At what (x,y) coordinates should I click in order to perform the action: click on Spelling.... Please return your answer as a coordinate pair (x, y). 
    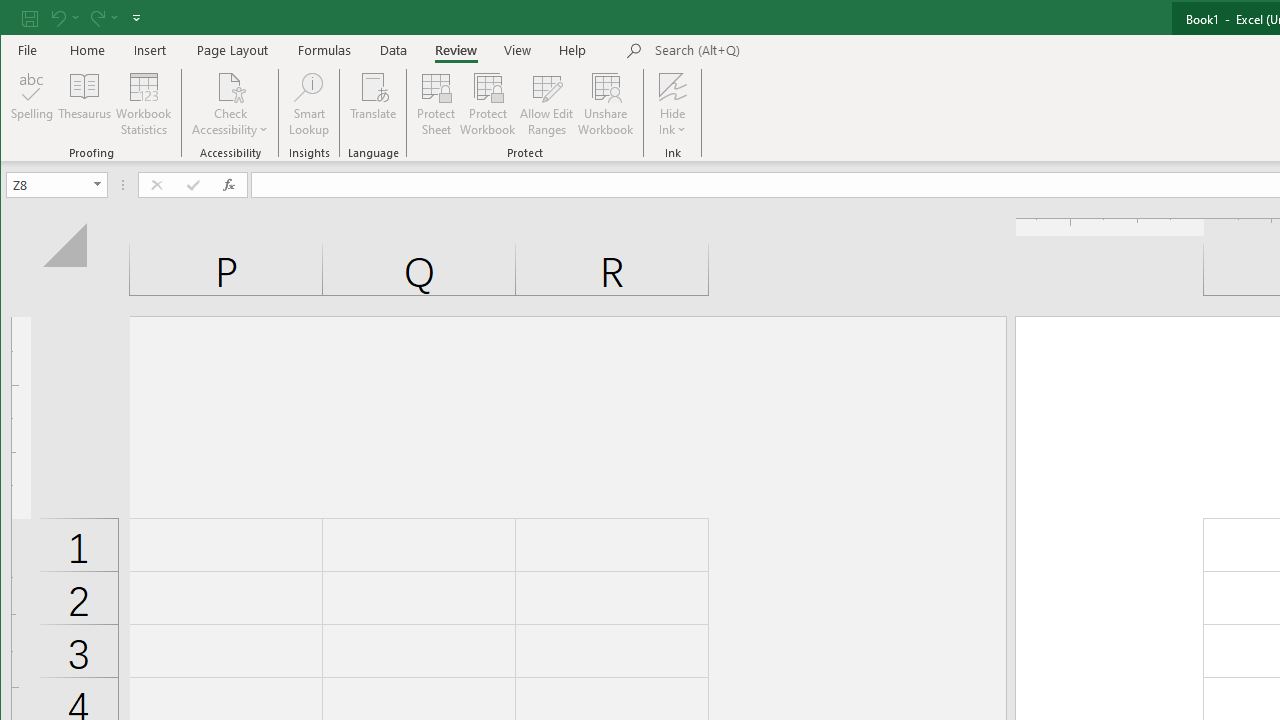
    Looking at the image, I should click on (32, 104).